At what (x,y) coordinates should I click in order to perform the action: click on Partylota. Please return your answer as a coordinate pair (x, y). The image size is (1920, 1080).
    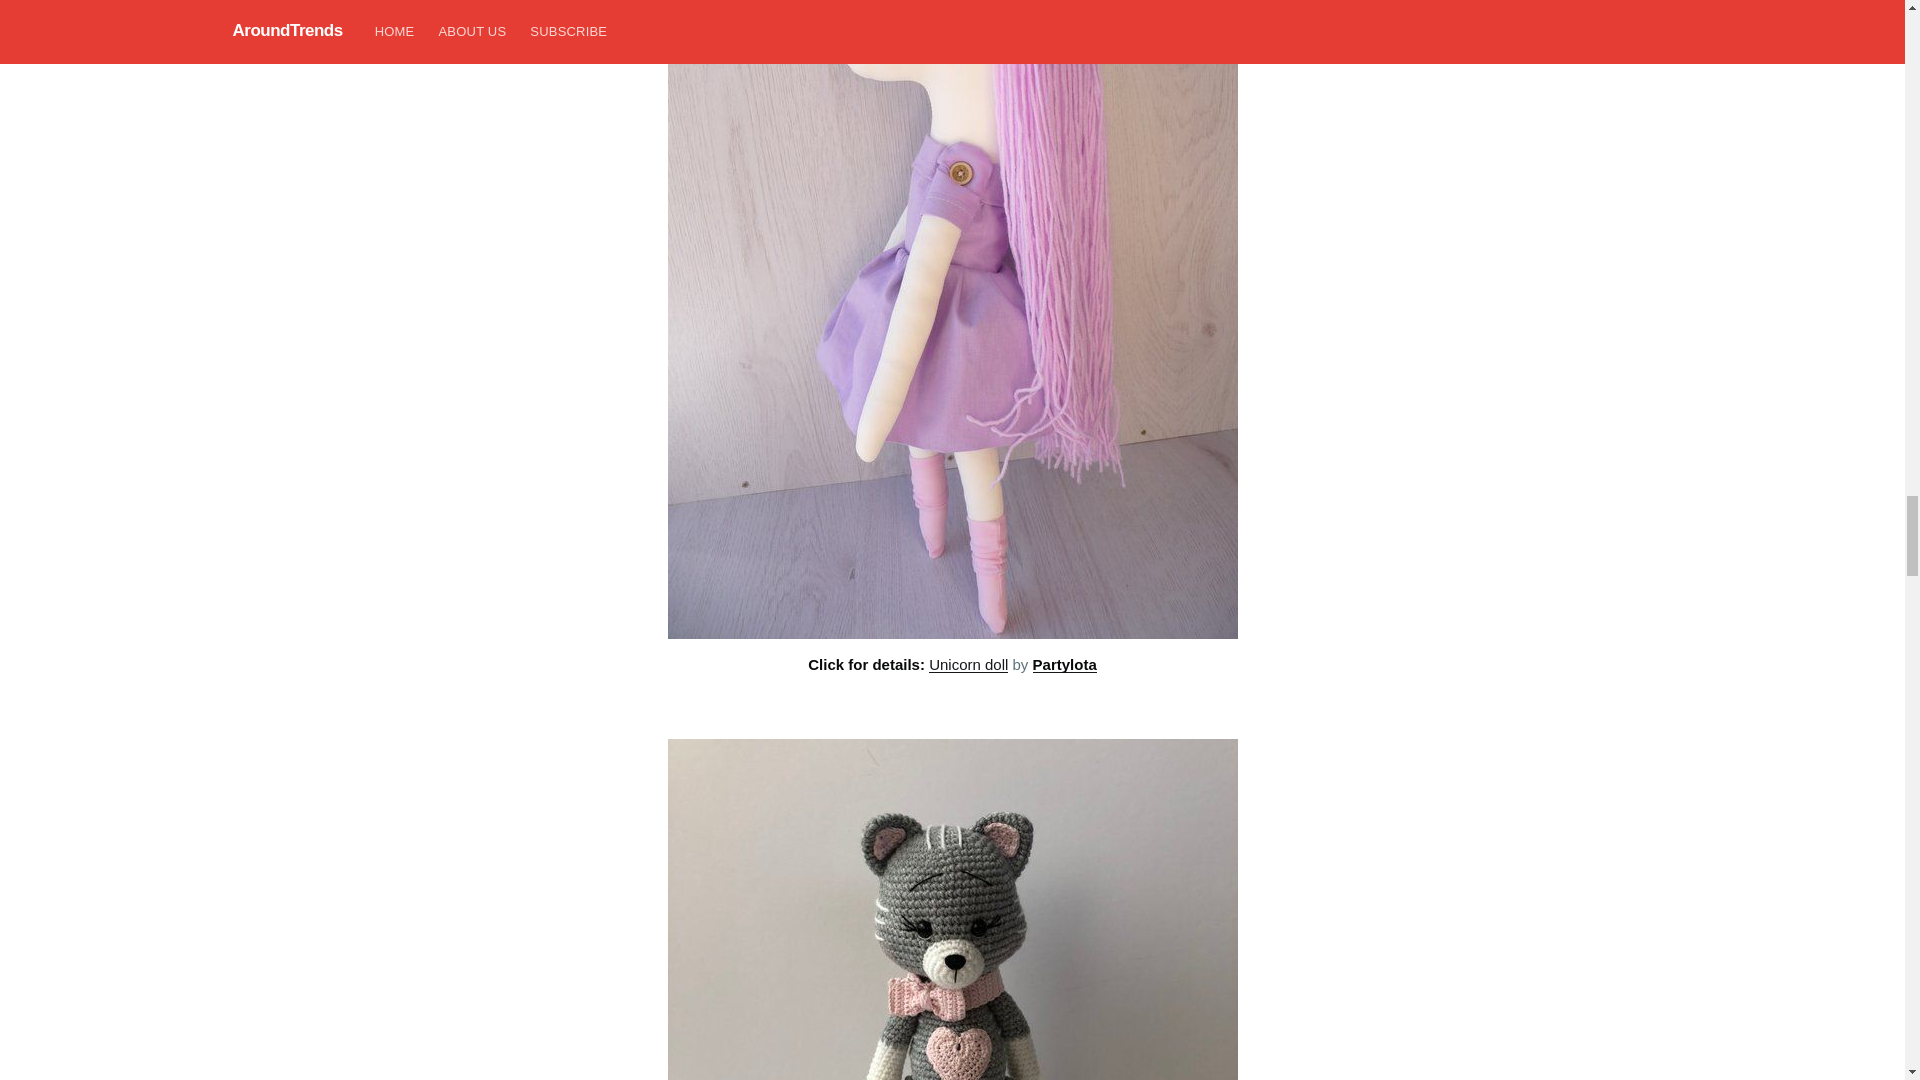
    Looking at the image, I should click on (1064, 664).